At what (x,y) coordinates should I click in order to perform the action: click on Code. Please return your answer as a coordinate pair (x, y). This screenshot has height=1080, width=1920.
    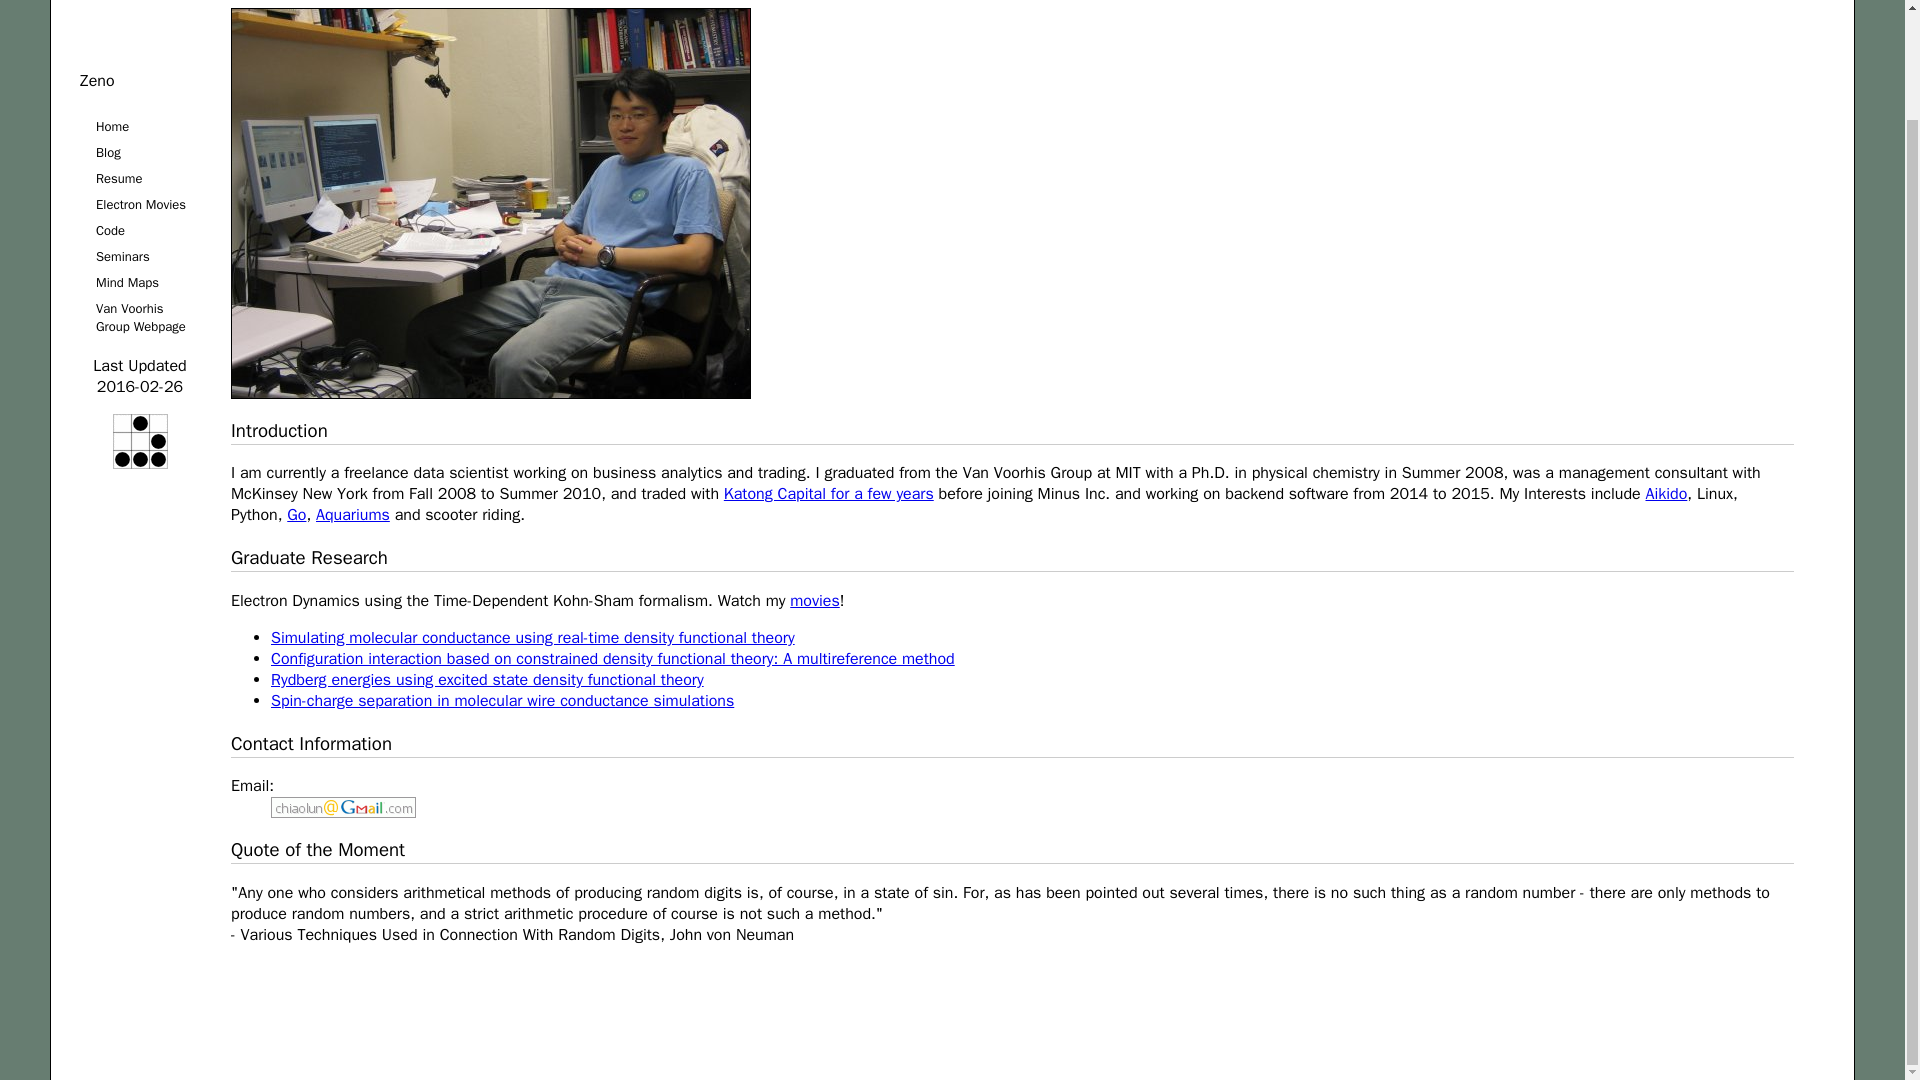
    Looking at the image, I should click on (140, 231).